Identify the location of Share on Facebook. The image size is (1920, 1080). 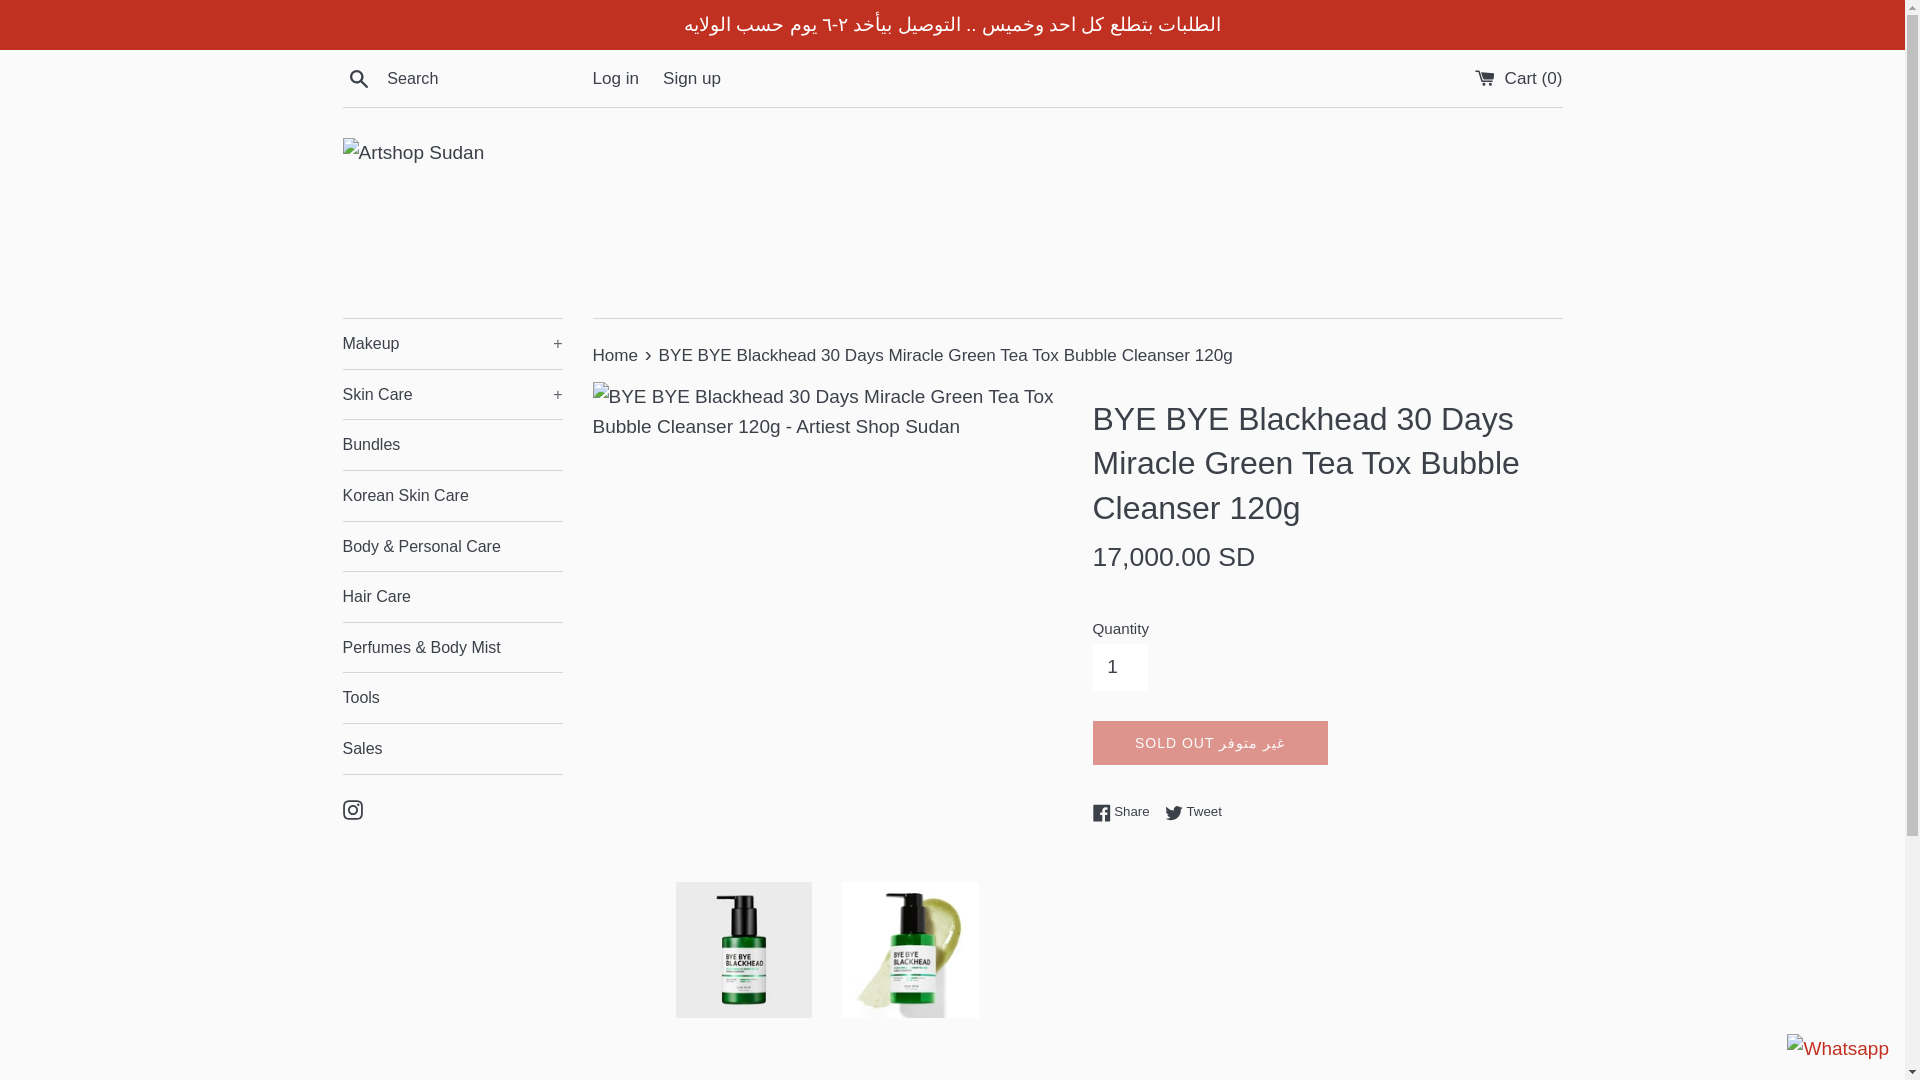
(1126, 811).